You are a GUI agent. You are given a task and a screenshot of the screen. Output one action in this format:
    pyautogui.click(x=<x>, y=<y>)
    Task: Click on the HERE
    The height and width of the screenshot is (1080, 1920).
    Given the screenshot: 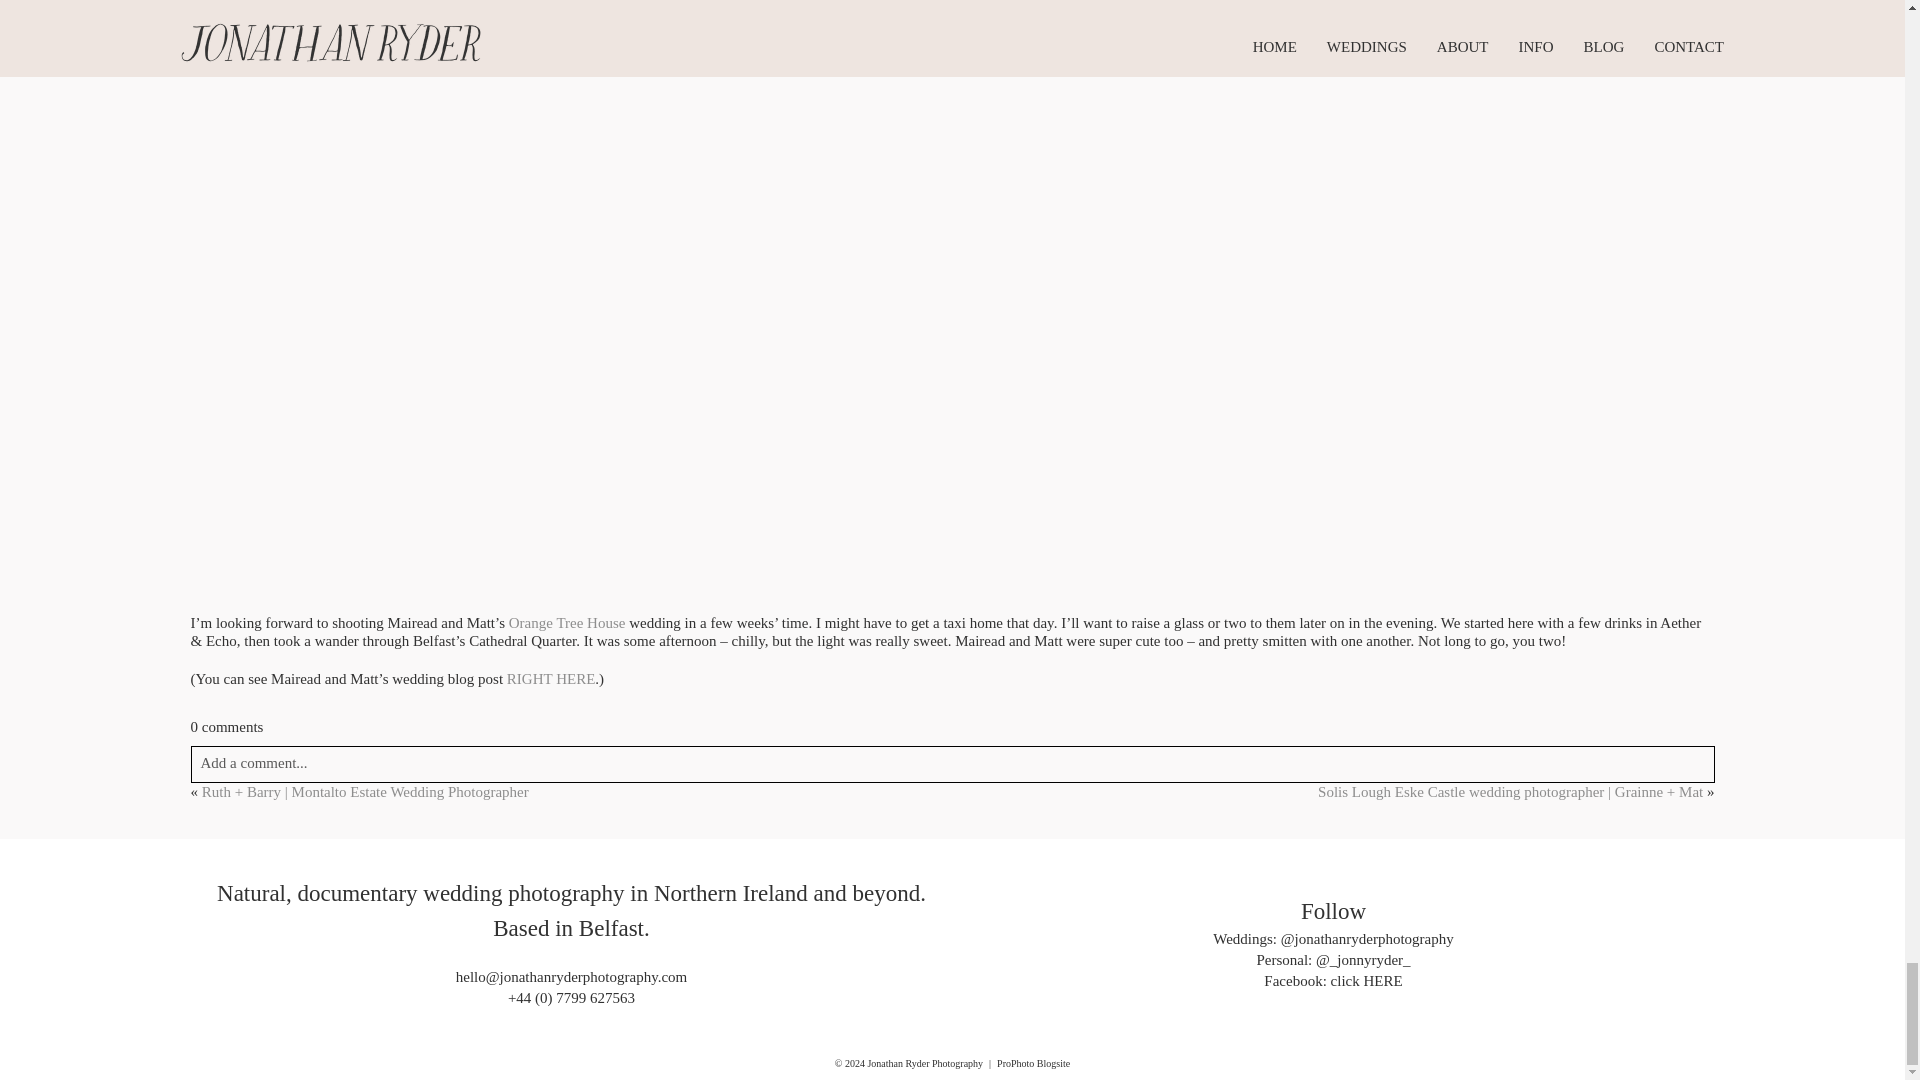 What is the action you would take?
    pyautogui.click(x=1382, y=981)
    